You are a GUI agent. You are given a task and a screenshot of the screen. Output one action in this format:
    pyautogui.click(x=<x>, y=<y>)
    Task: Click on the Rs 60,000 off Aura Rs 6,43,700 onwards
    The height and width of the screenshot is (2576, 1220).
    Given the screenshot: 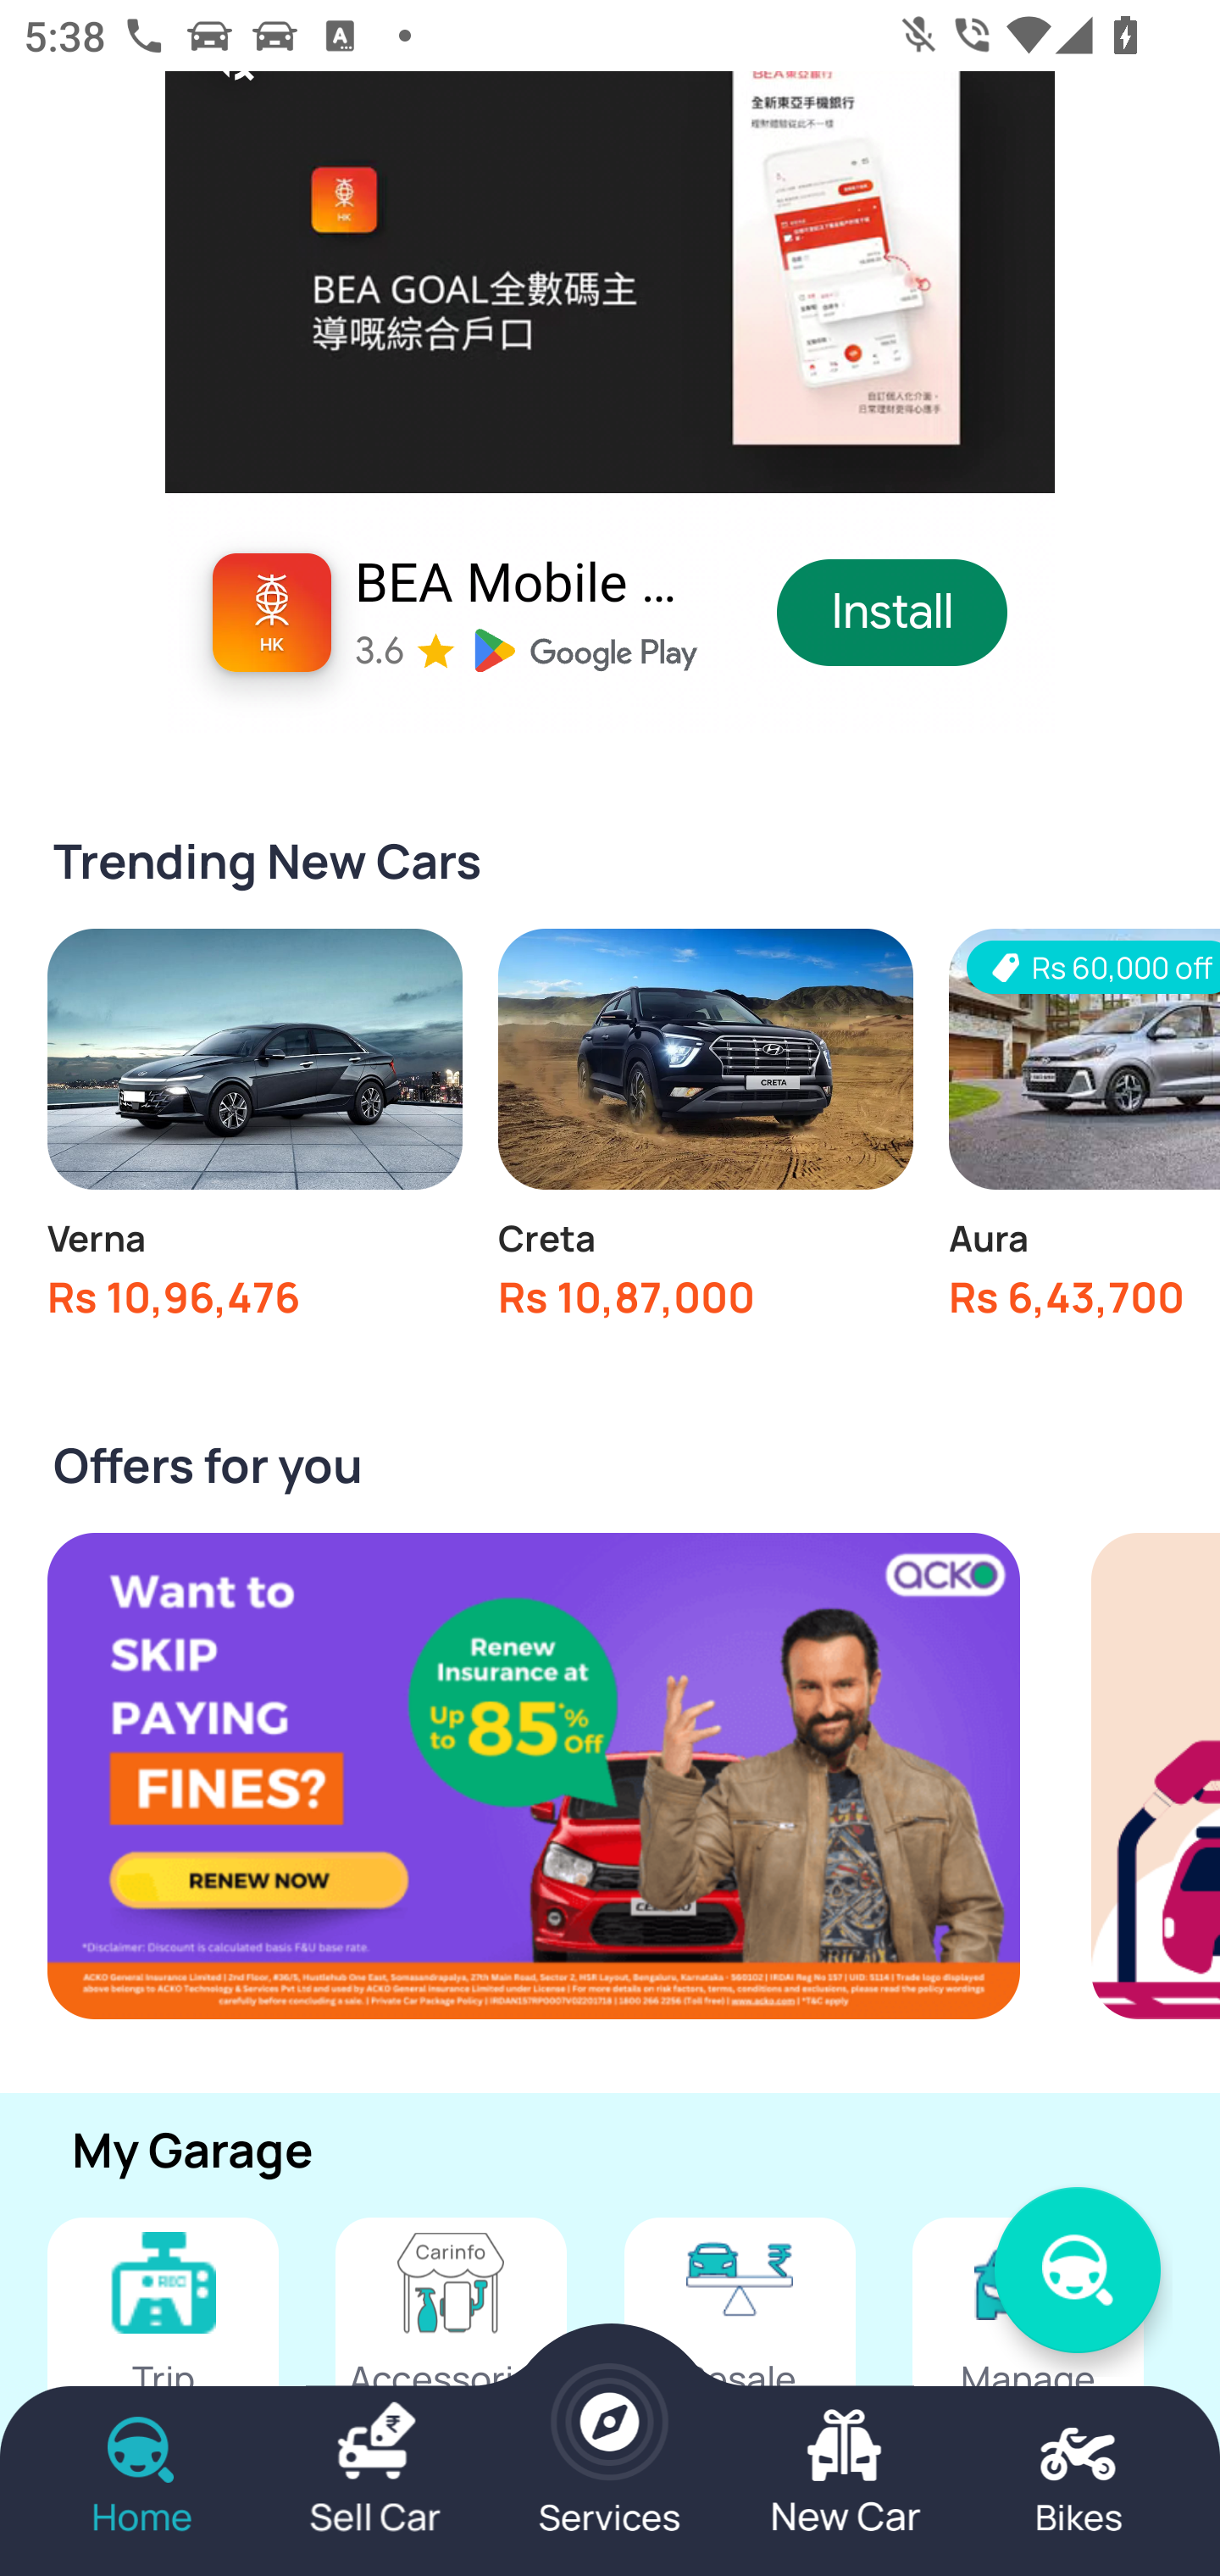 What is the action you would take?
    pyautogui.click(x=1084, y=1133)
    